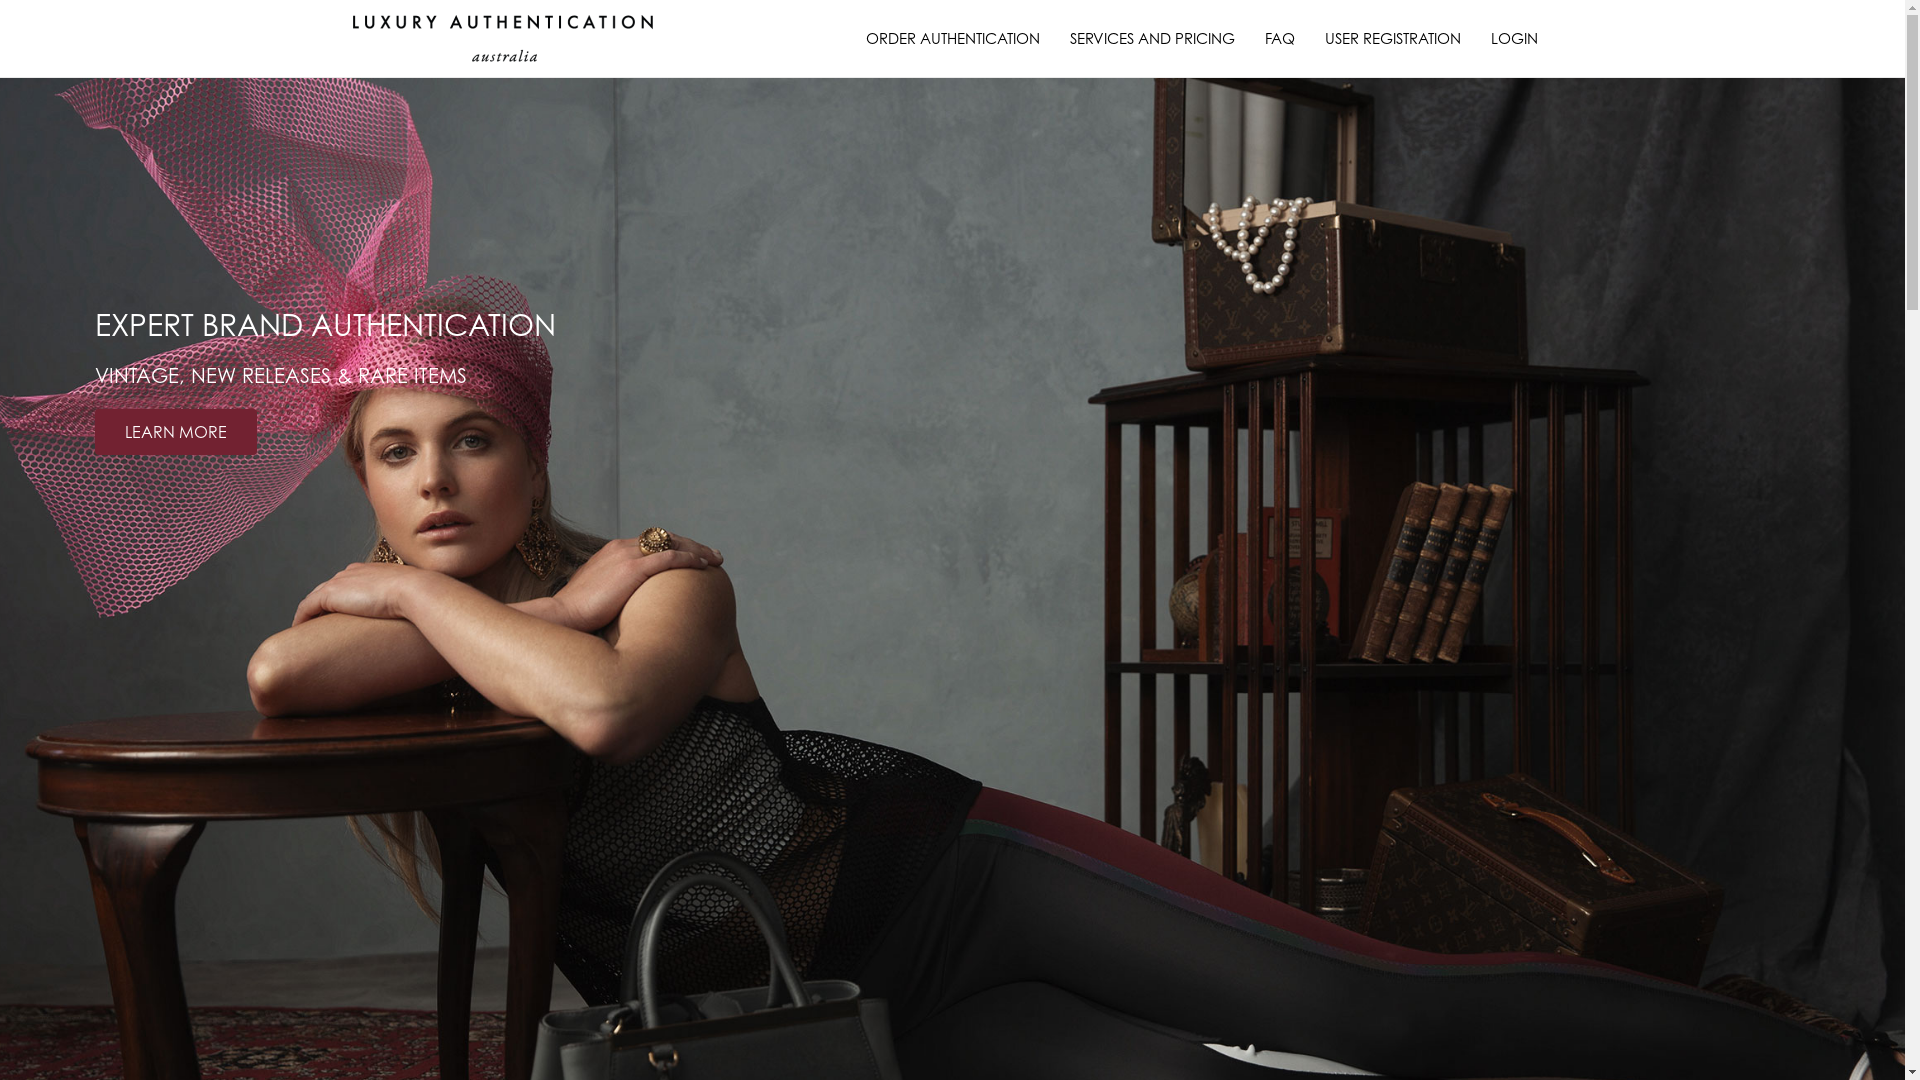 The width and height of the screenshot is (1920, 1080). Describe the element at coordinates (952, 38) in the screenshot. I see `ORDER AUTHENTICATION` at that location.